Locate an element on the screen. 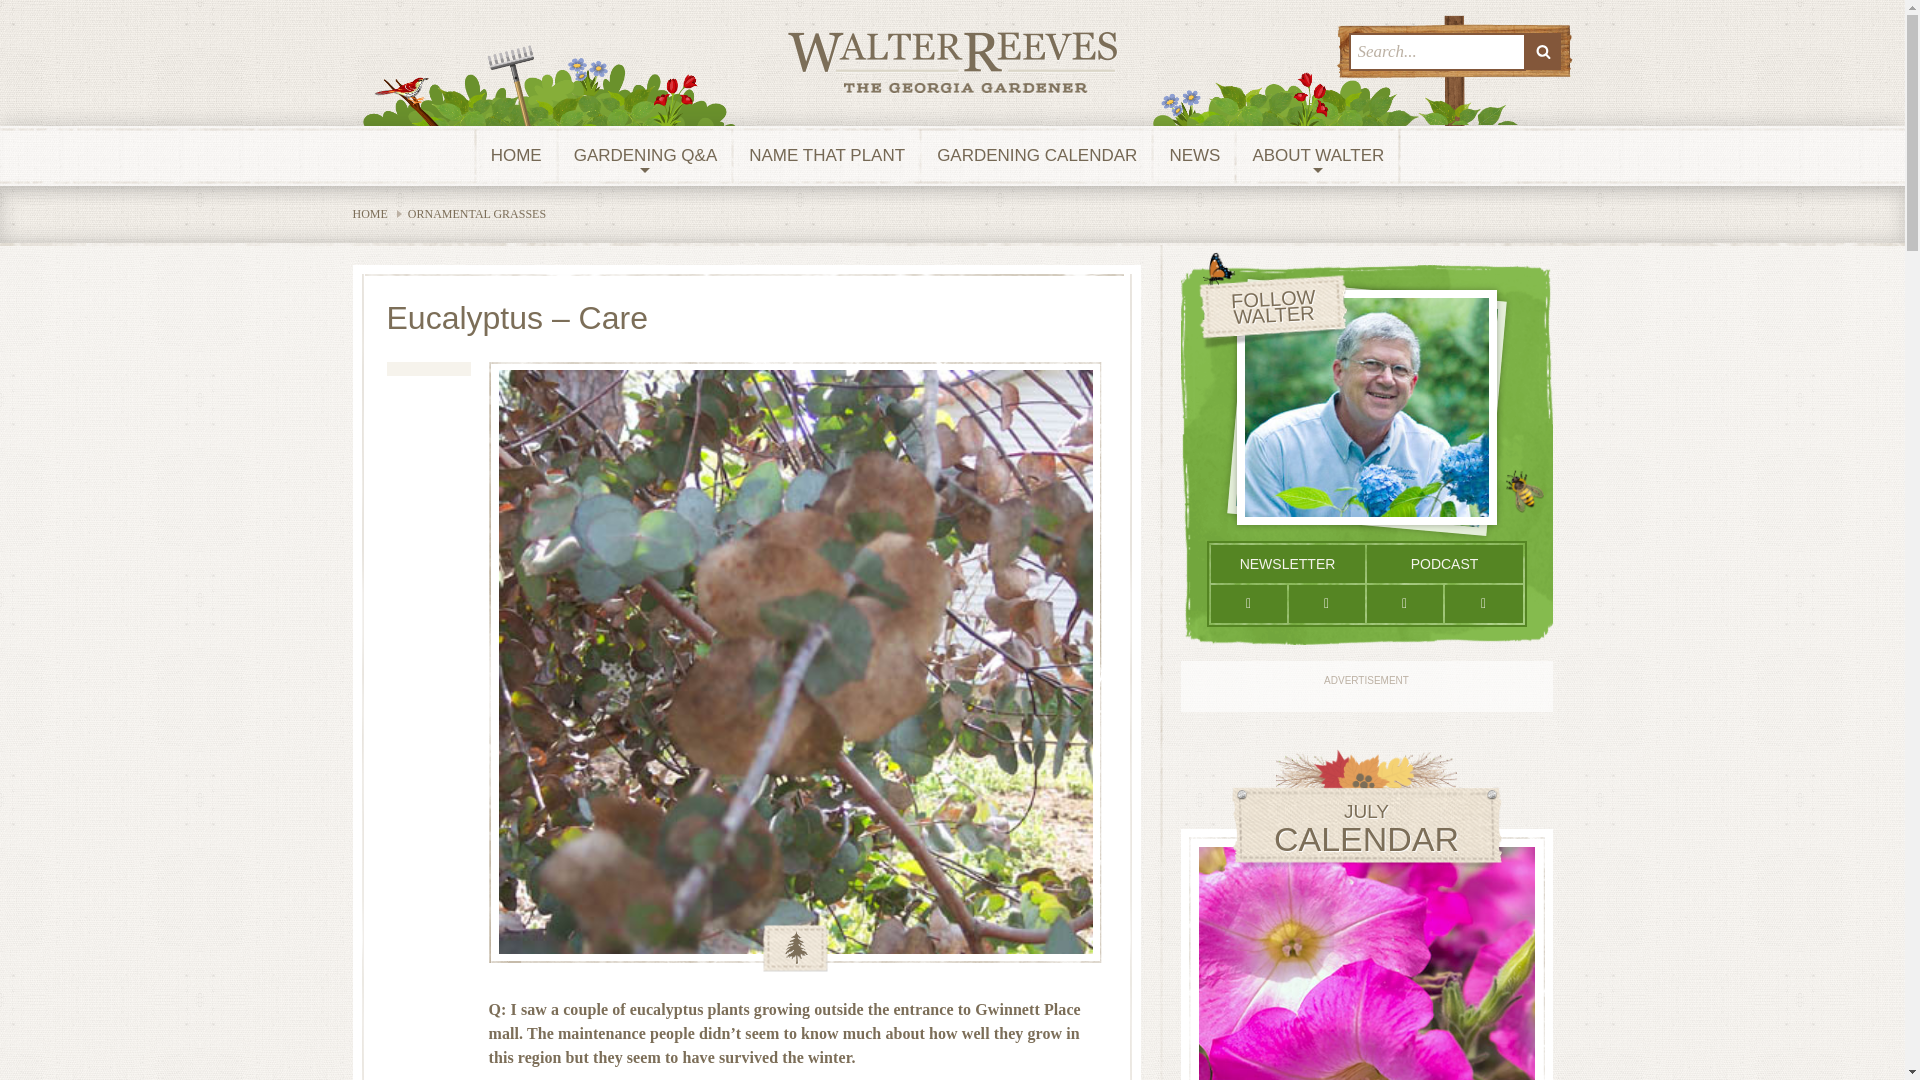 The height and width of the screenshot is (1080, 1920). SEARCH is located at coordinates (1543, 52).